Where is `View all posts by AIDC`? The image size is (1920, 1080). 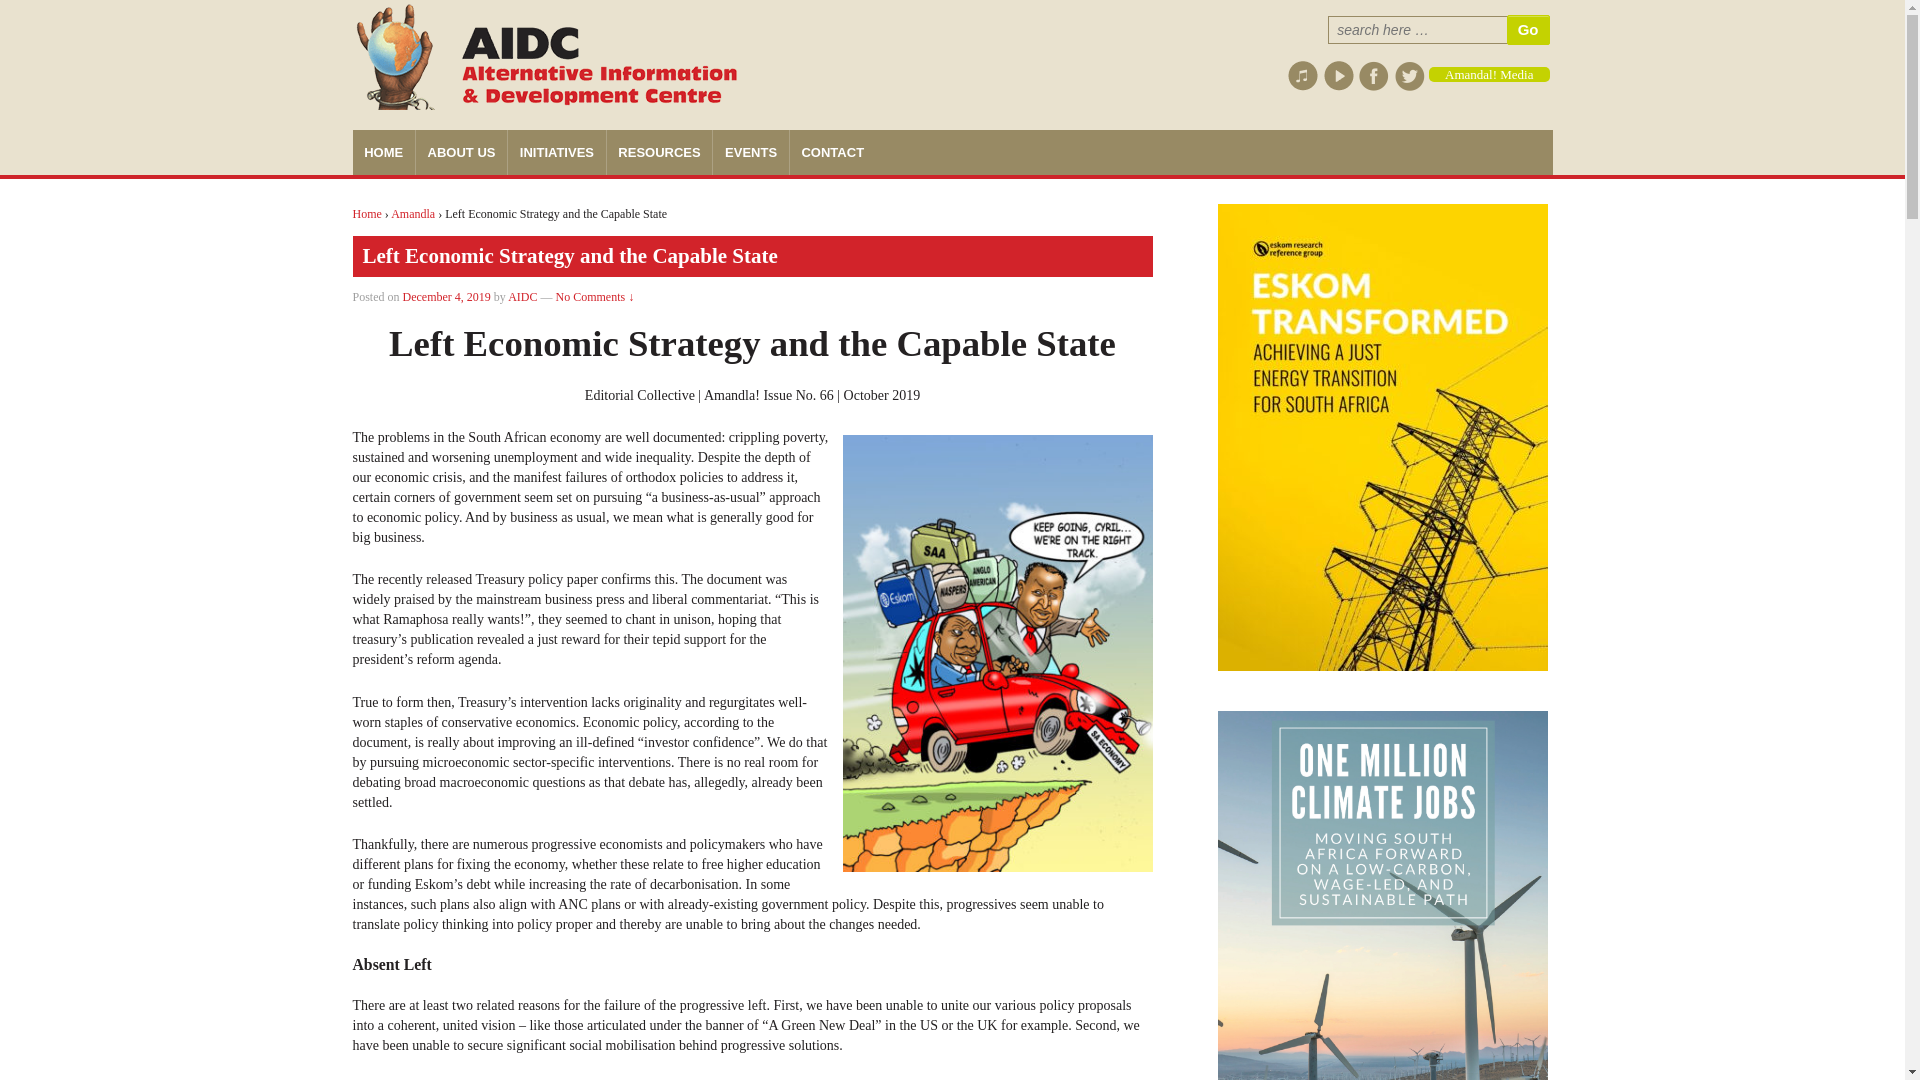 View all posts by AIDC is located at coordinates (522, 296).